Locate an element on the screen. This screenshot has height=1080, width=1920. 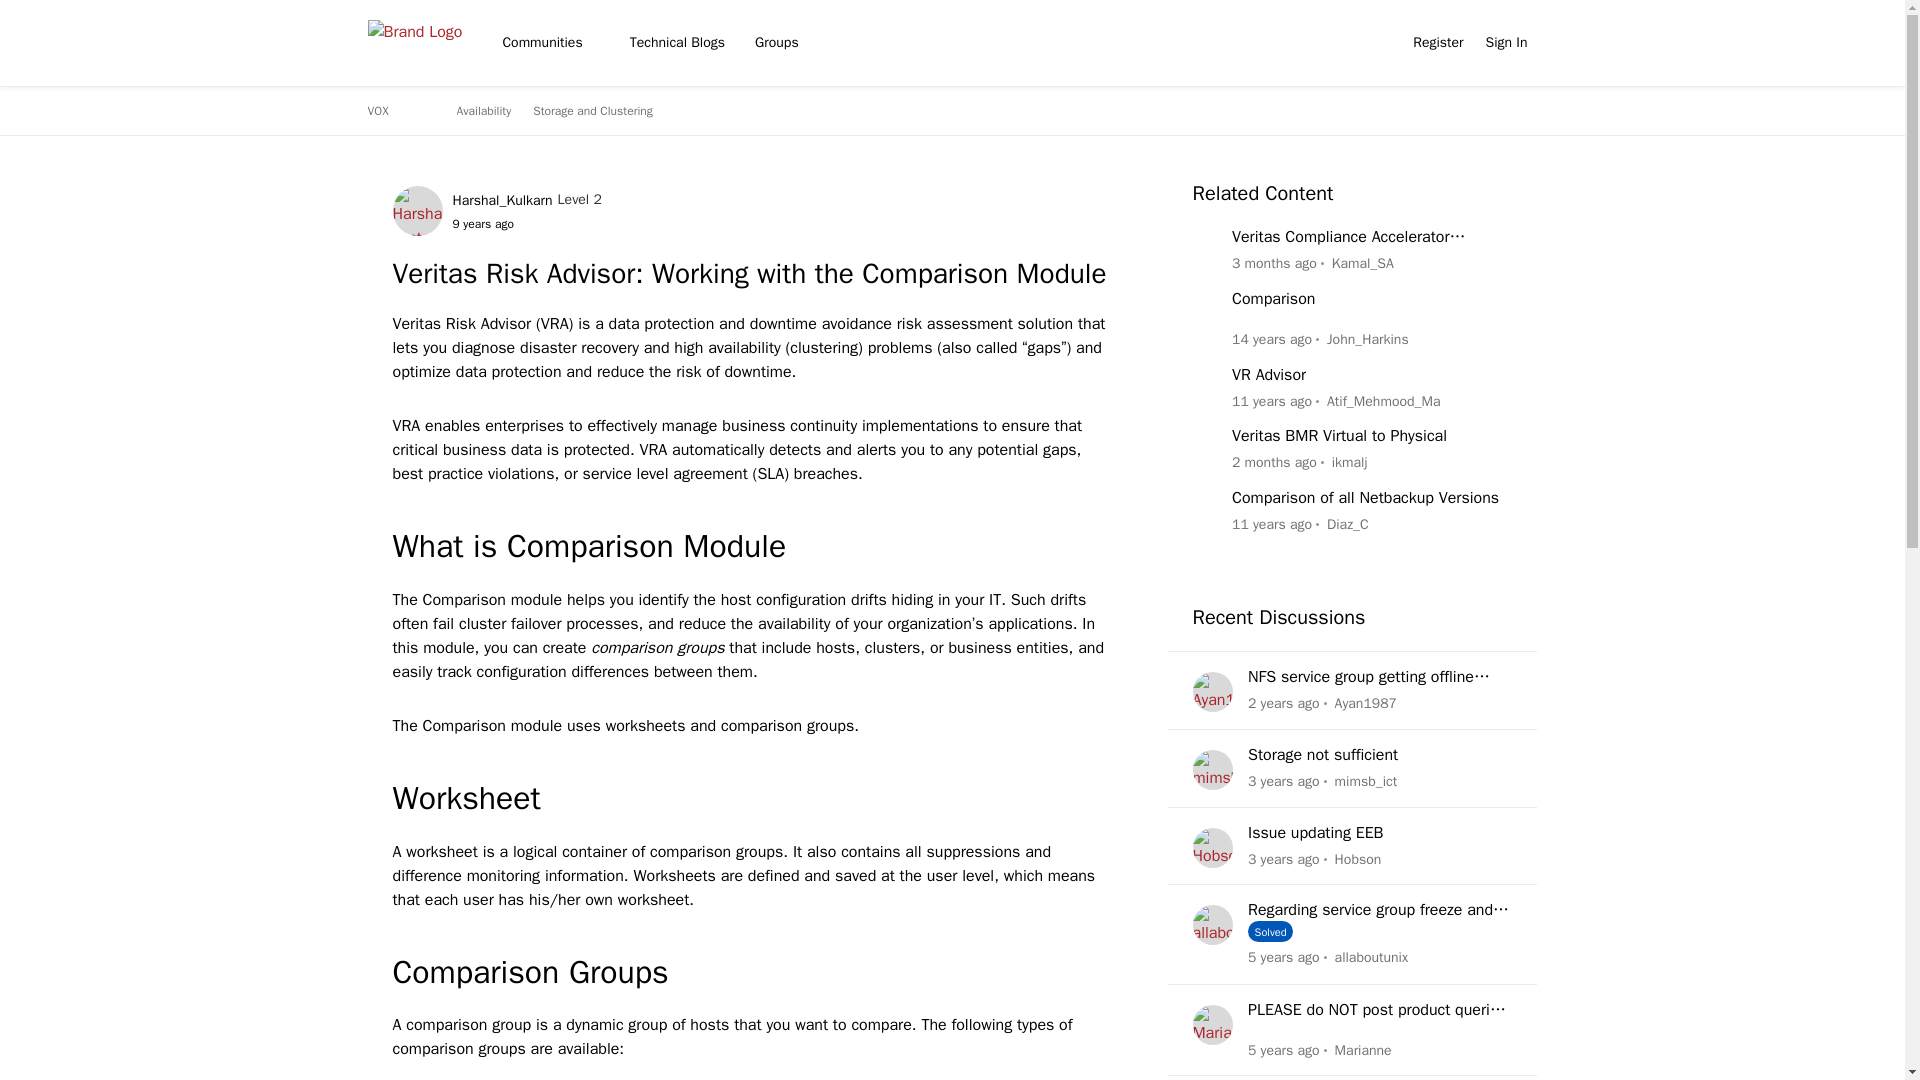
June 19, 2014 at 8:20 AM is located at coordinates (1272, 524).